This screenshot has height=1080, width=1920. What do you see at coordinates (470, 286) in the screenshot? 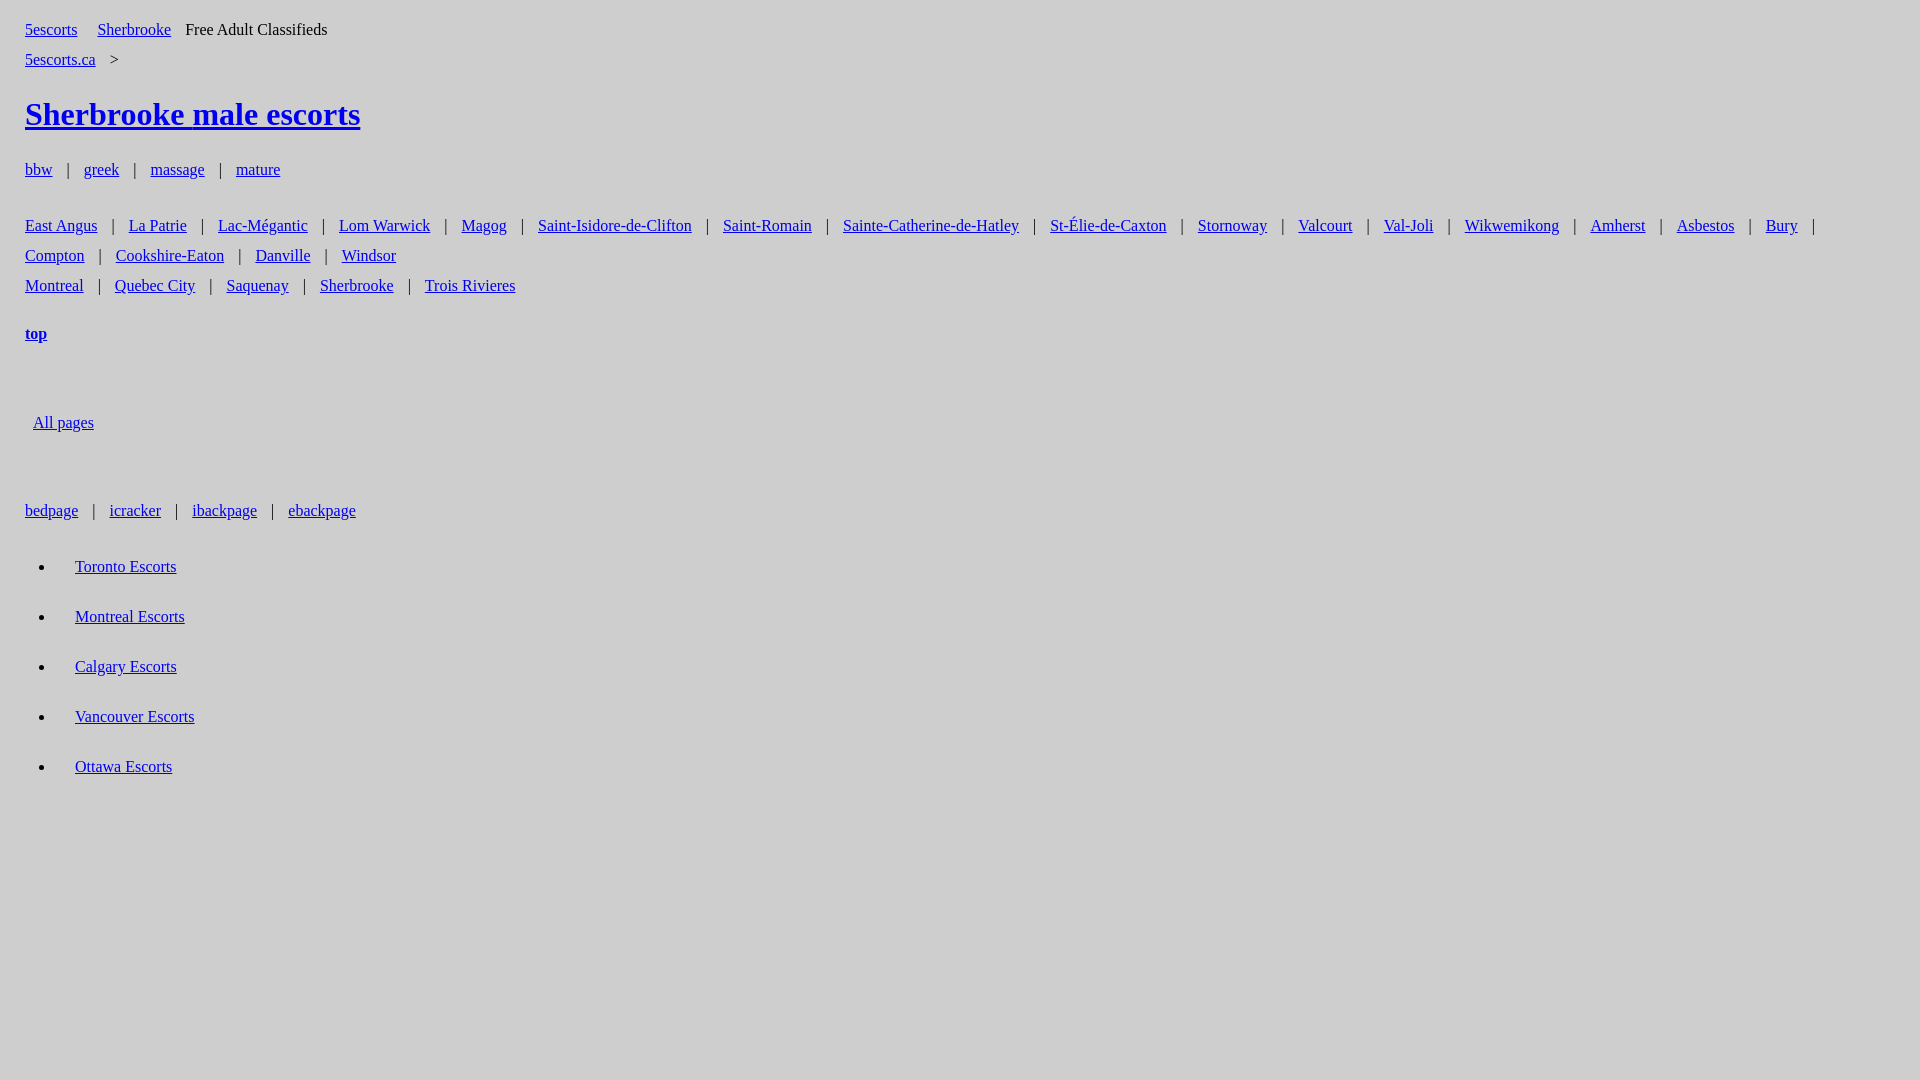
I see `Trois Rivieres` at bounding box center [470, 286].